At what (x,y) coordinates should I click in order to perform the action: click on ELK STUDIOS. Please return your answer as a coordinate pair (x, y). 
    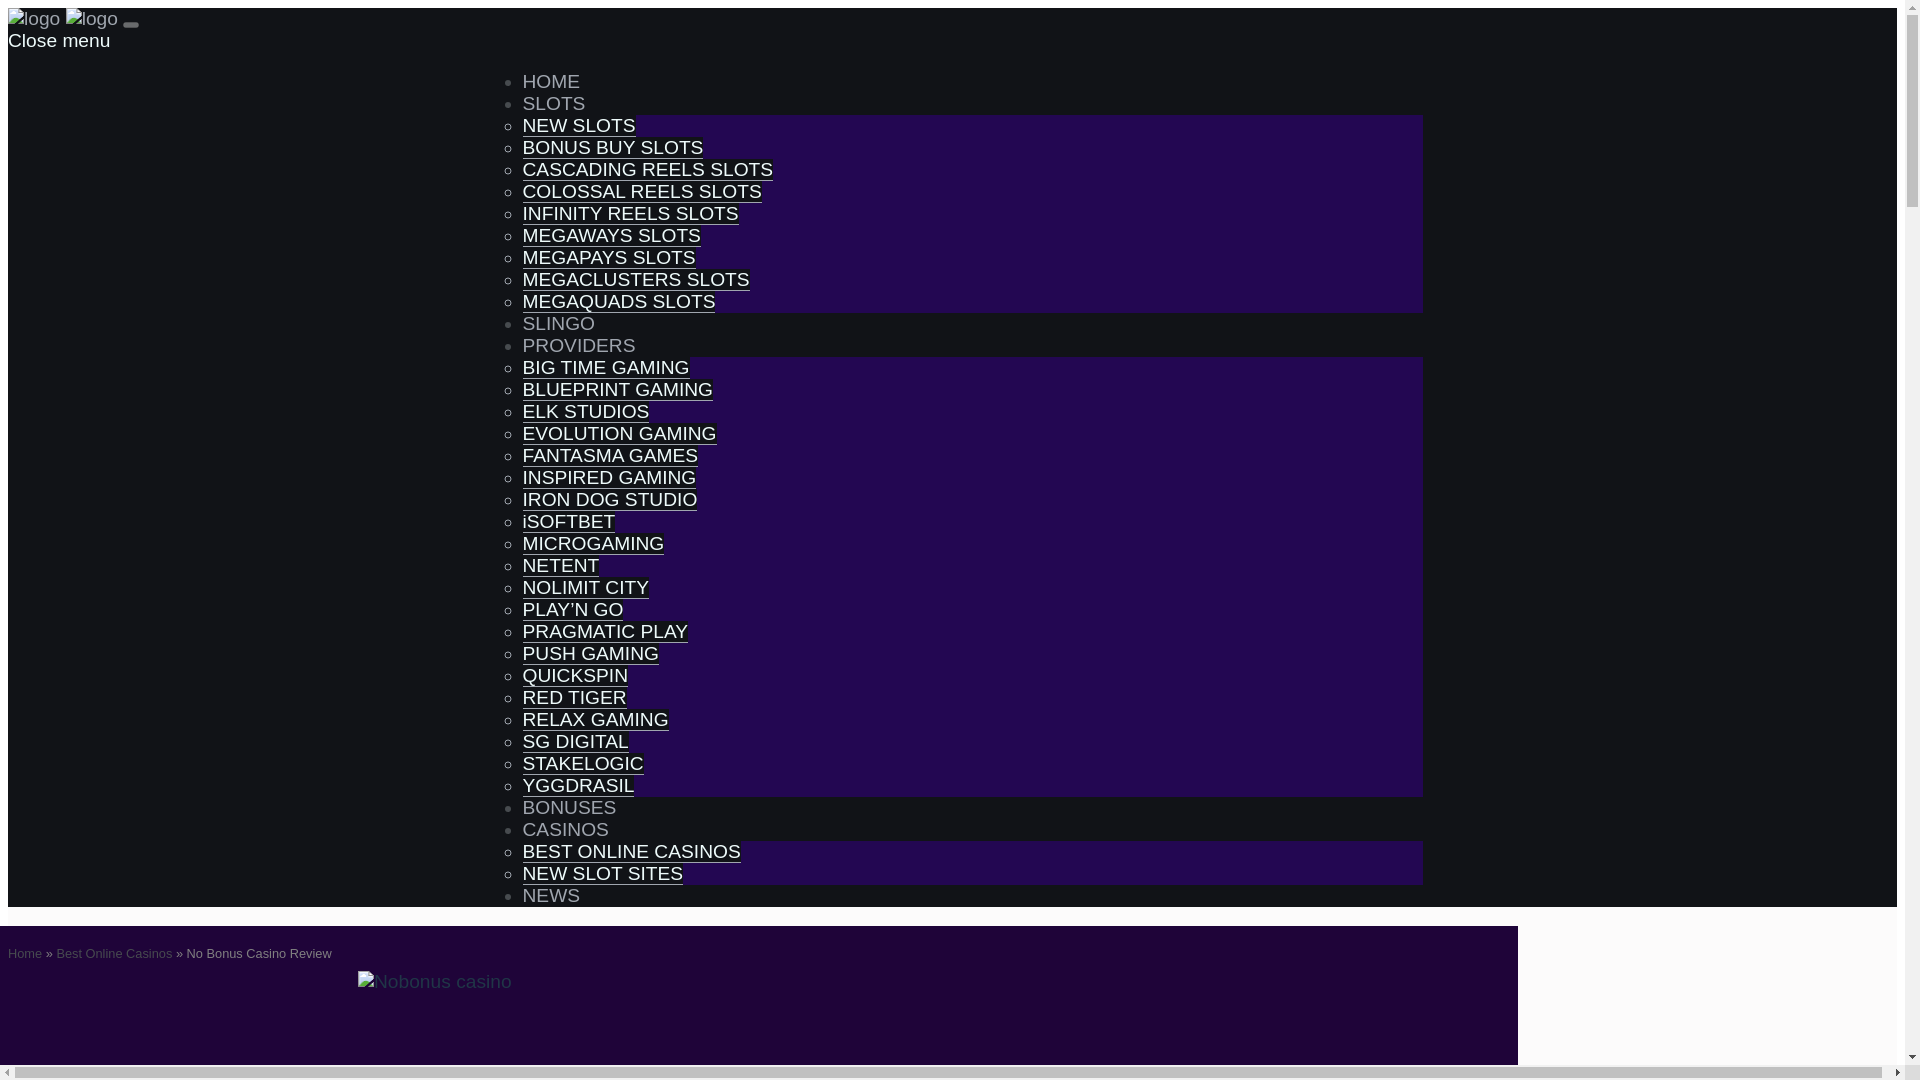
    Looking at the image, I should click on (585, 412).